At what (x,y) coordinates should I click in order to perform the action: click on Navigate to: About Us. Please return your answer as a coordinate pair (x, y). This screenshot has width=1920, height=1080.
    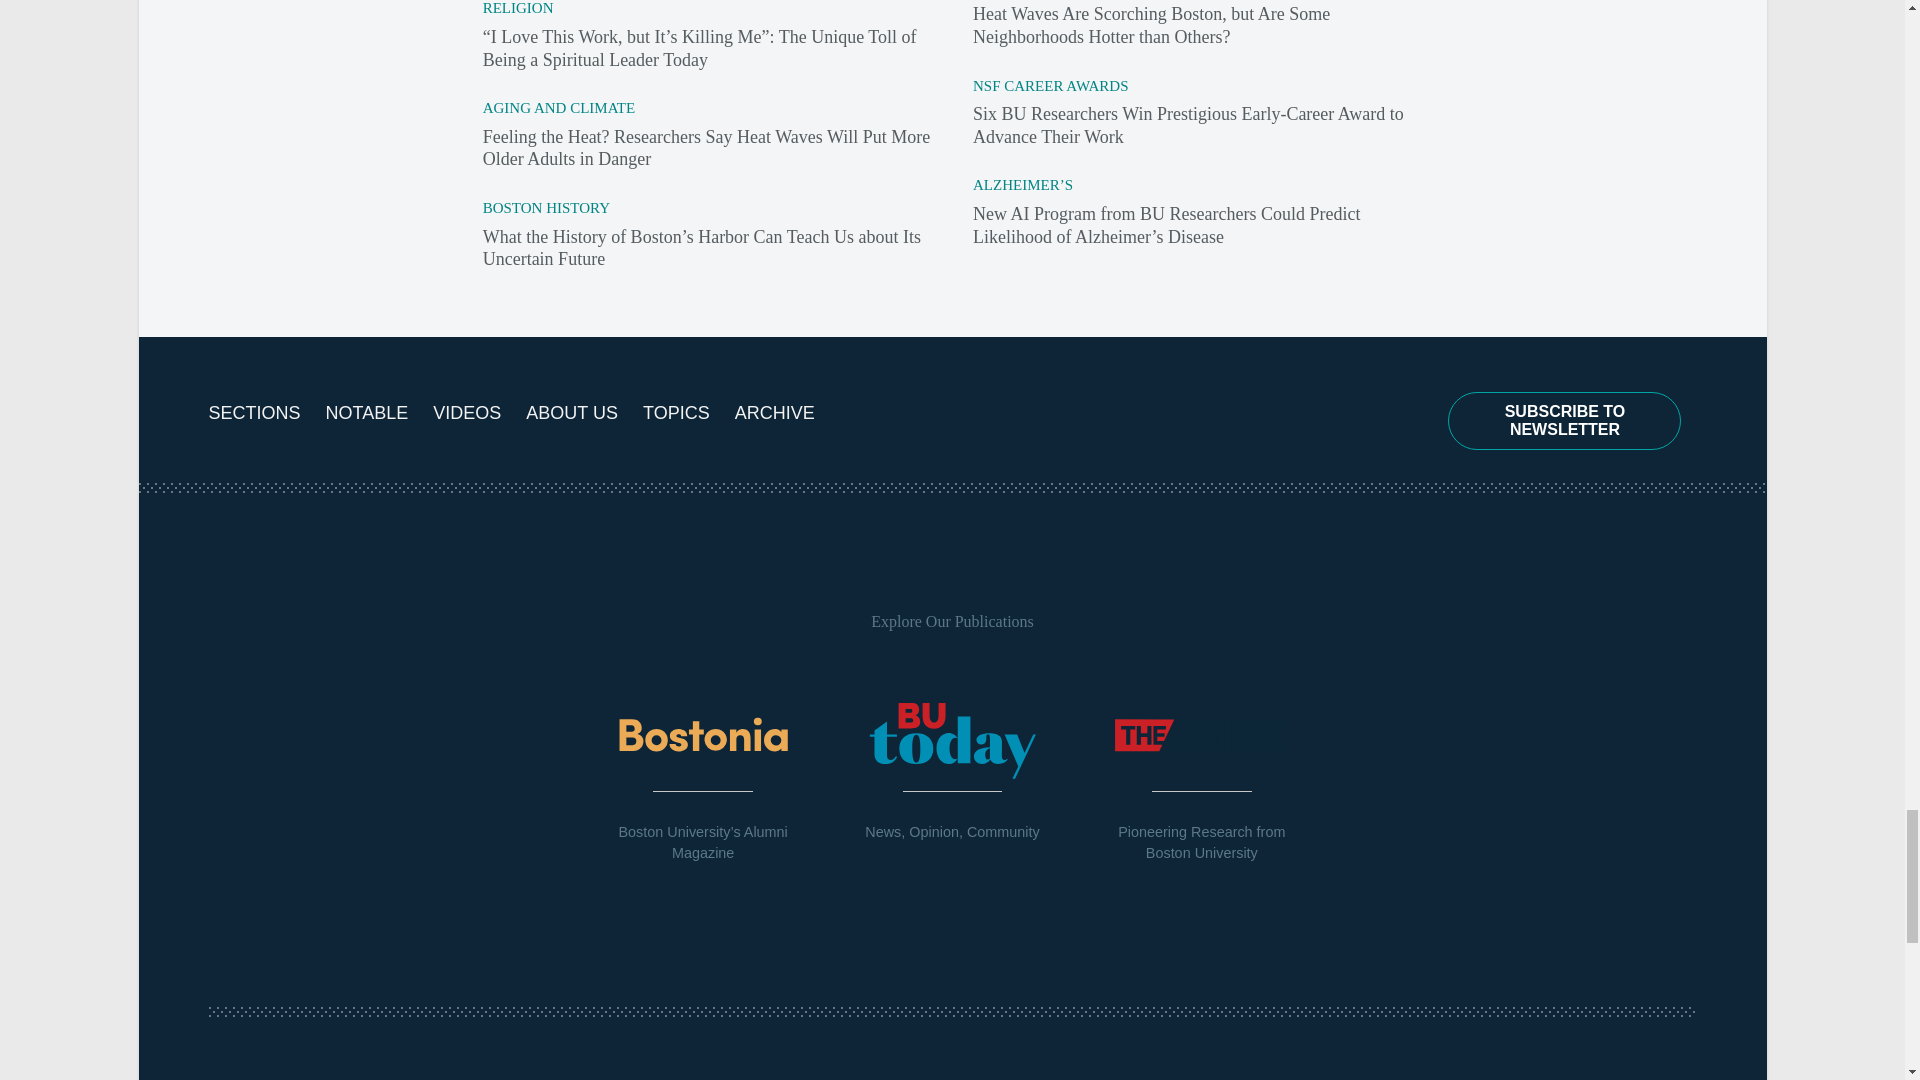
    Looking at the image, I should click on (572, 414).